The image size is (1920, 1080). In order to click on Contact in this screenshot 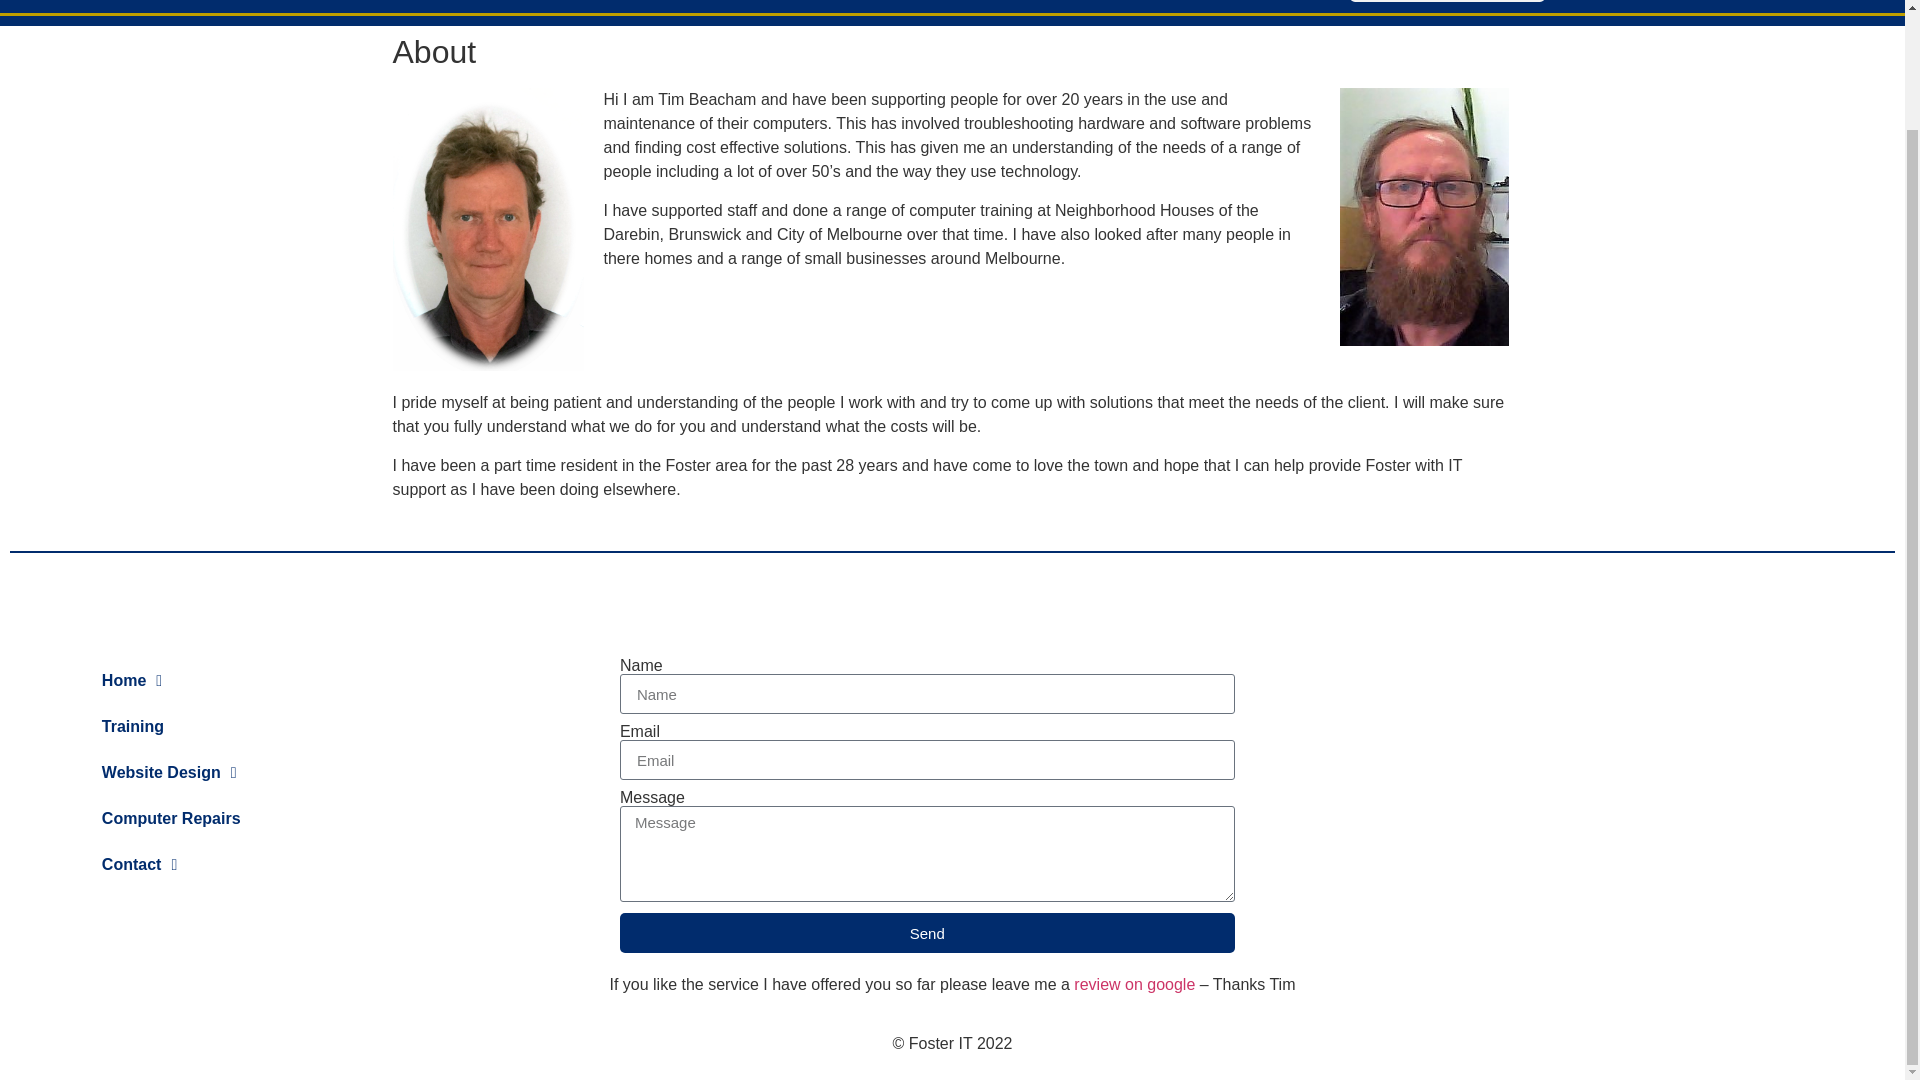, I will do `click(245, 864)`.